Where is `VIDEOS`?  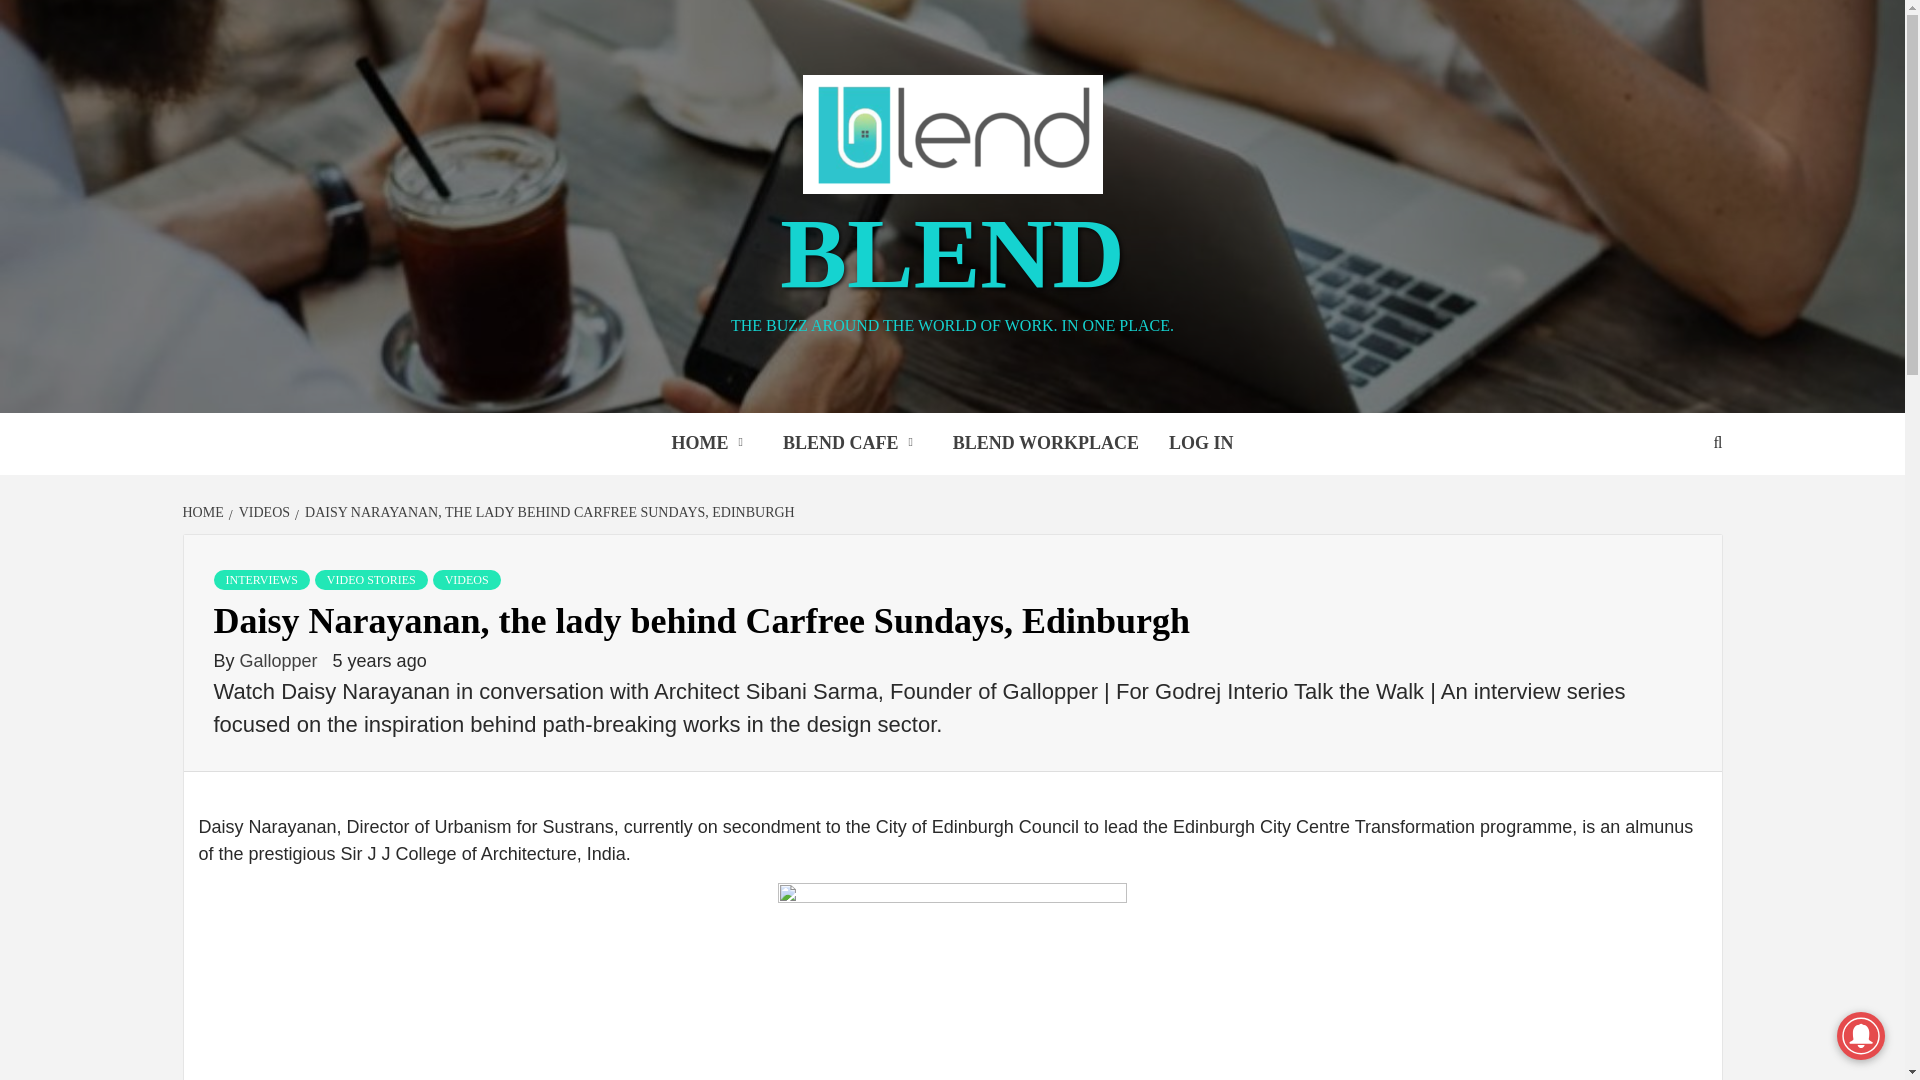
VIDEOS is located at coordinates (262, 512).